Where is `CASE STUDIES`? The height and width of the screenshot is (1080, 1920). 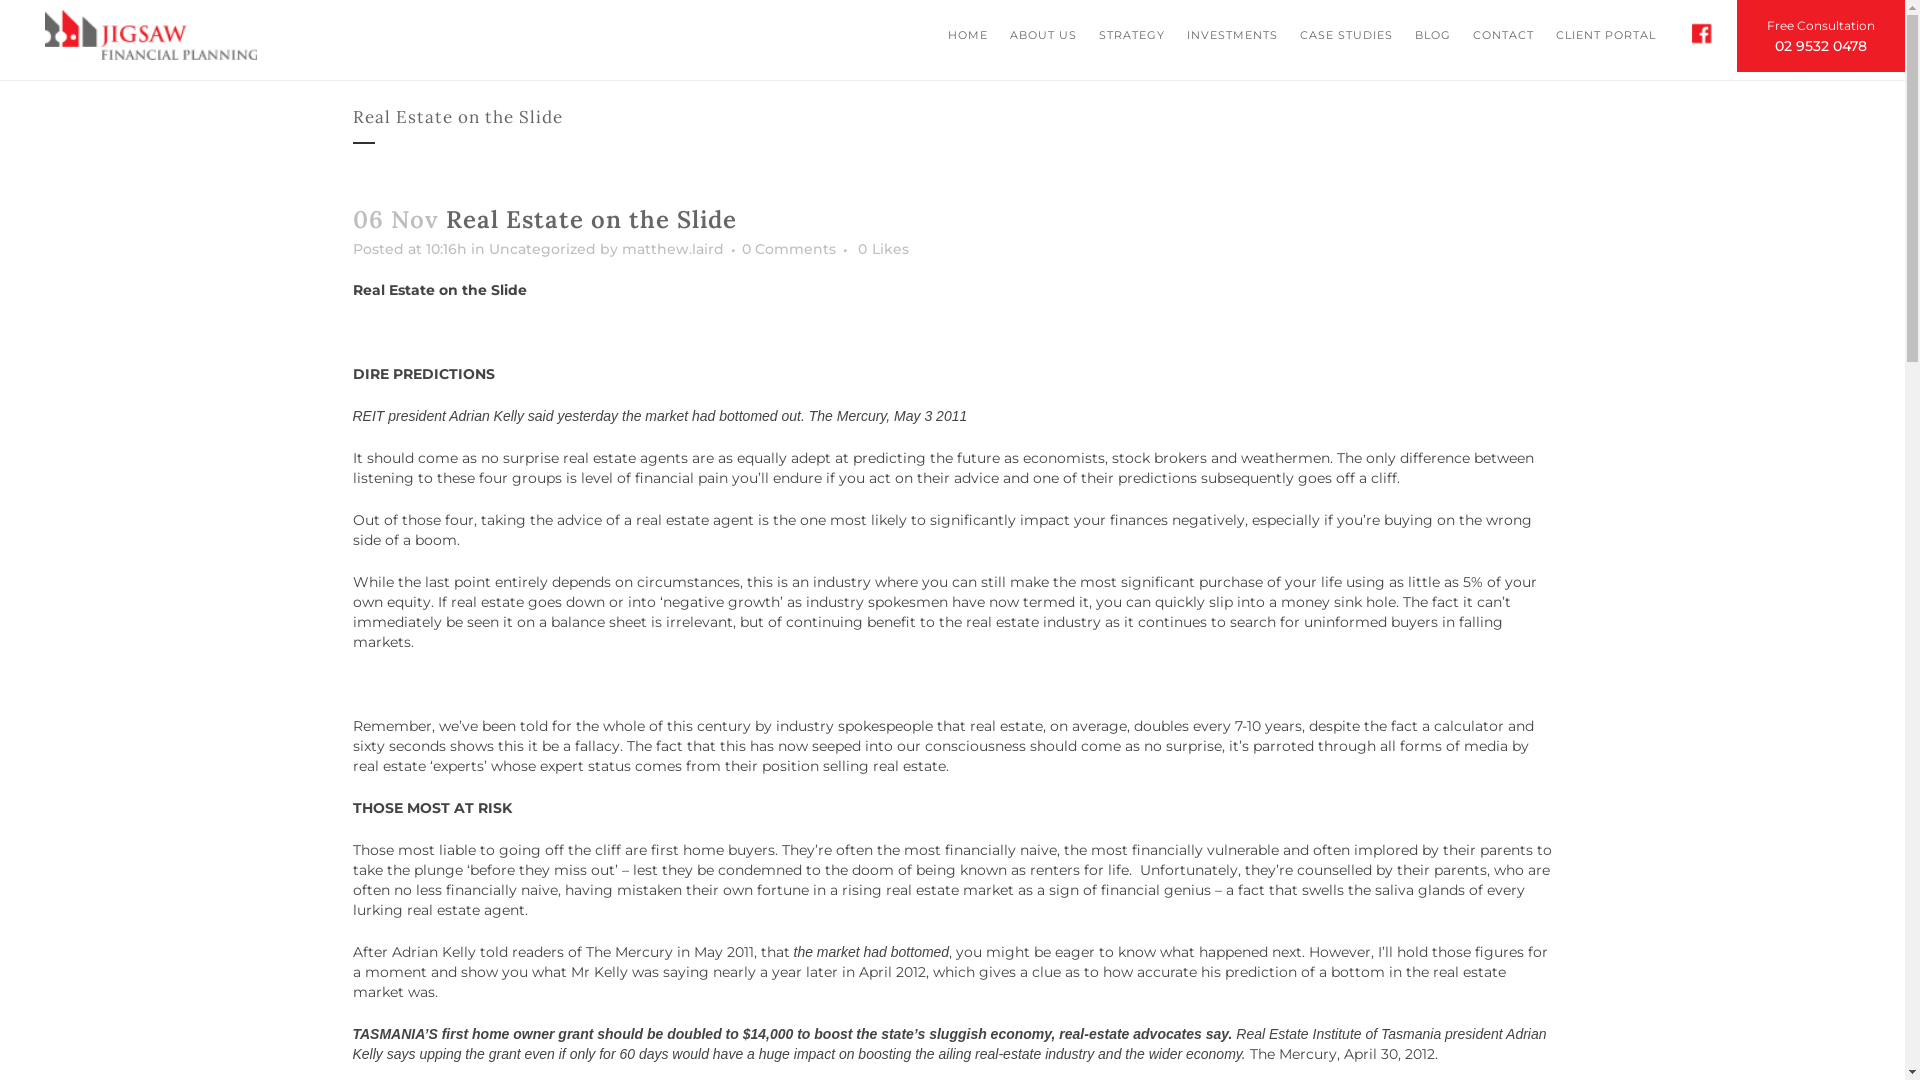
CASE STUDIES is located at coordinates (1346, 35).